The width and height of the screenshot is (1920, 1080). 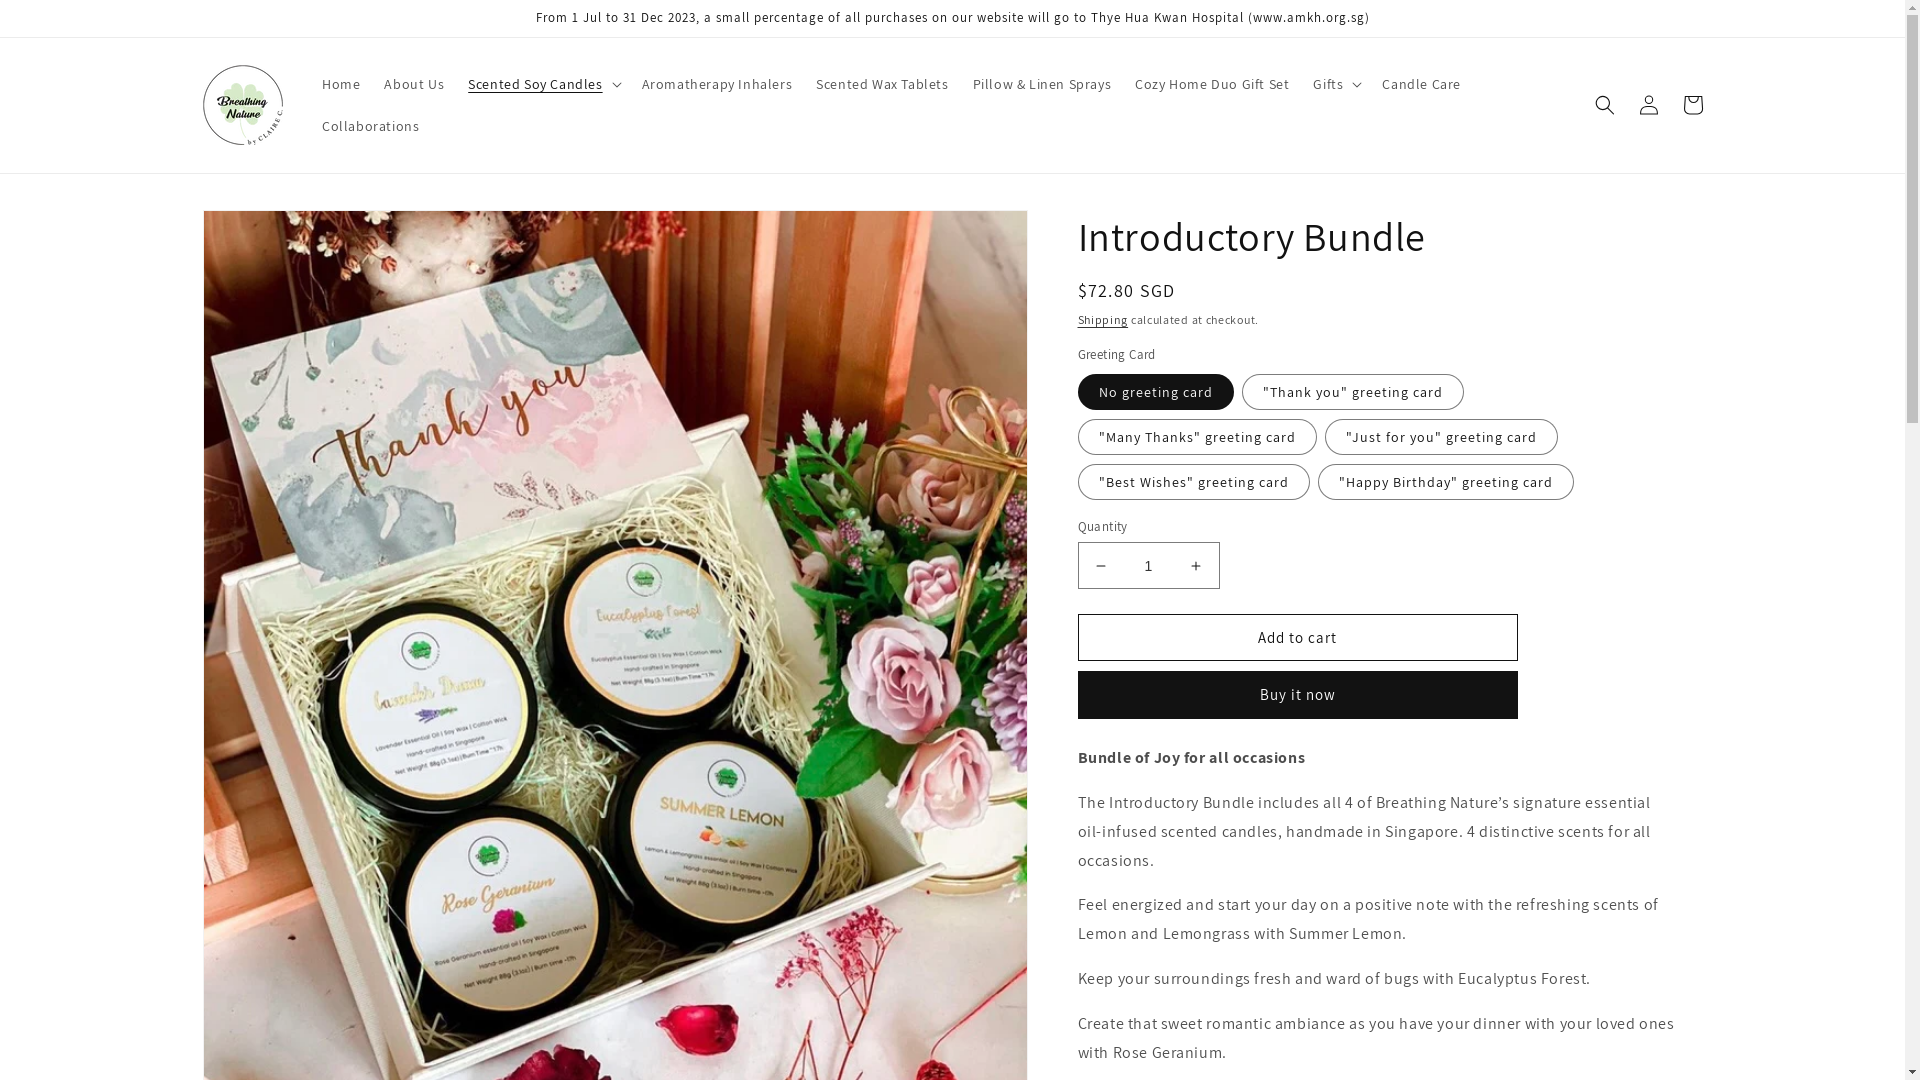 What do you see at coordinates (1042, 84) in the screenshot?
I see `Pillow & Linen Sprays` at bounding box center [1042, 84].